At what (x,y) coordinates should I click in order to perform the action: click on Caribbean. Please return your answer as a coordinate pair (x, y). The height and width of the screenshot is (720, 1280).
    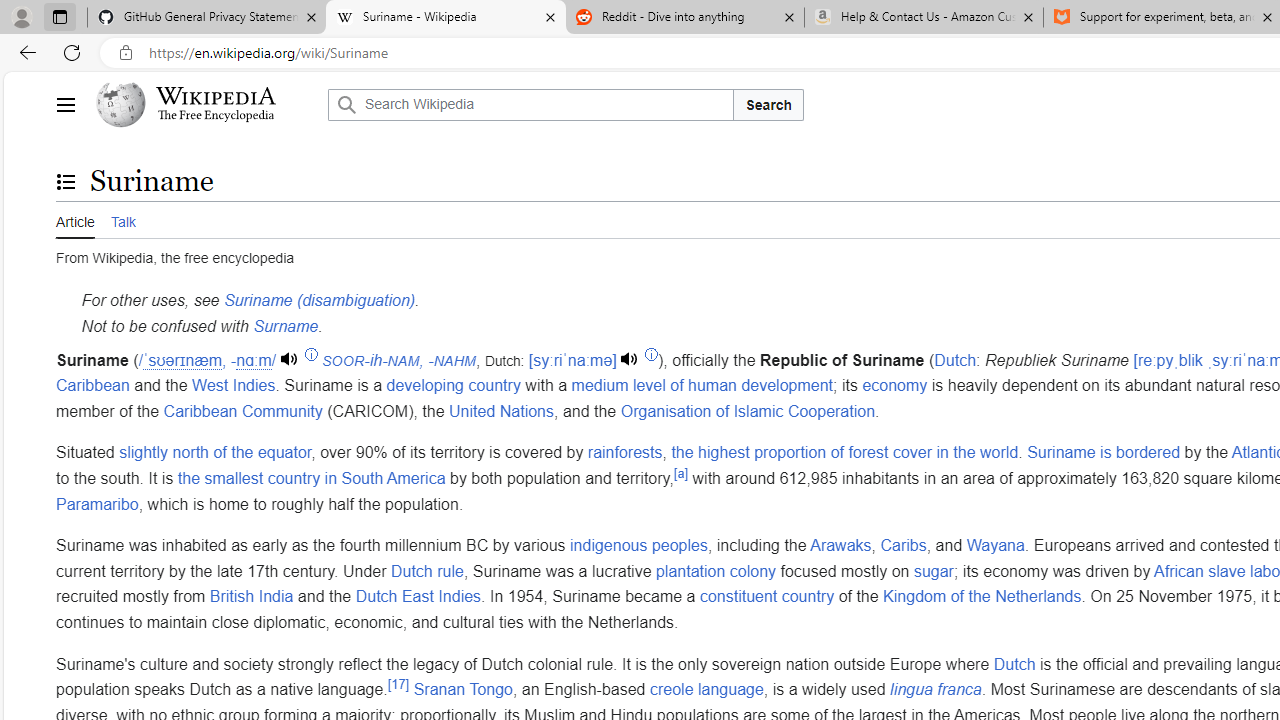
    Looking at the image, I should click on (93, 386).